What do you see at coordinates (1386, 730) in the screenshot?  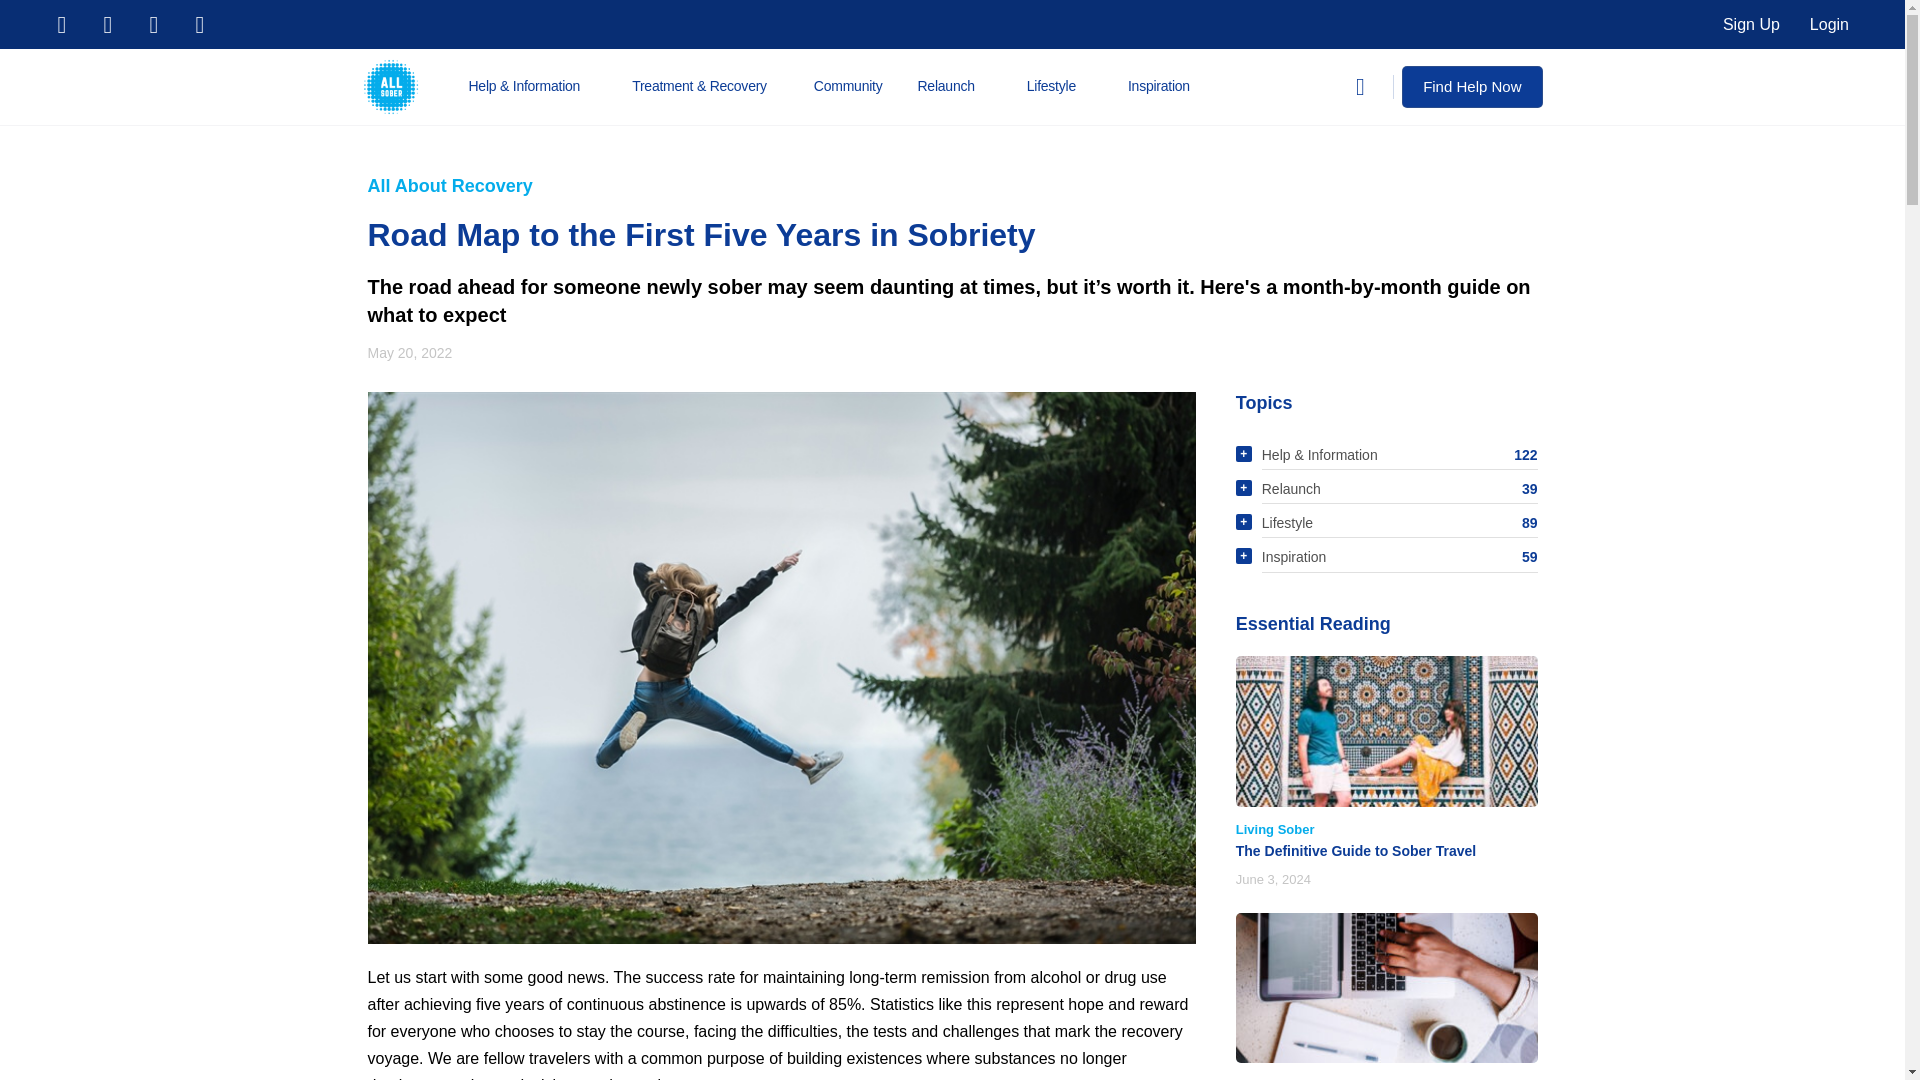 I see `Sober travel together - All Sober` at bounding box center [1386, 730].